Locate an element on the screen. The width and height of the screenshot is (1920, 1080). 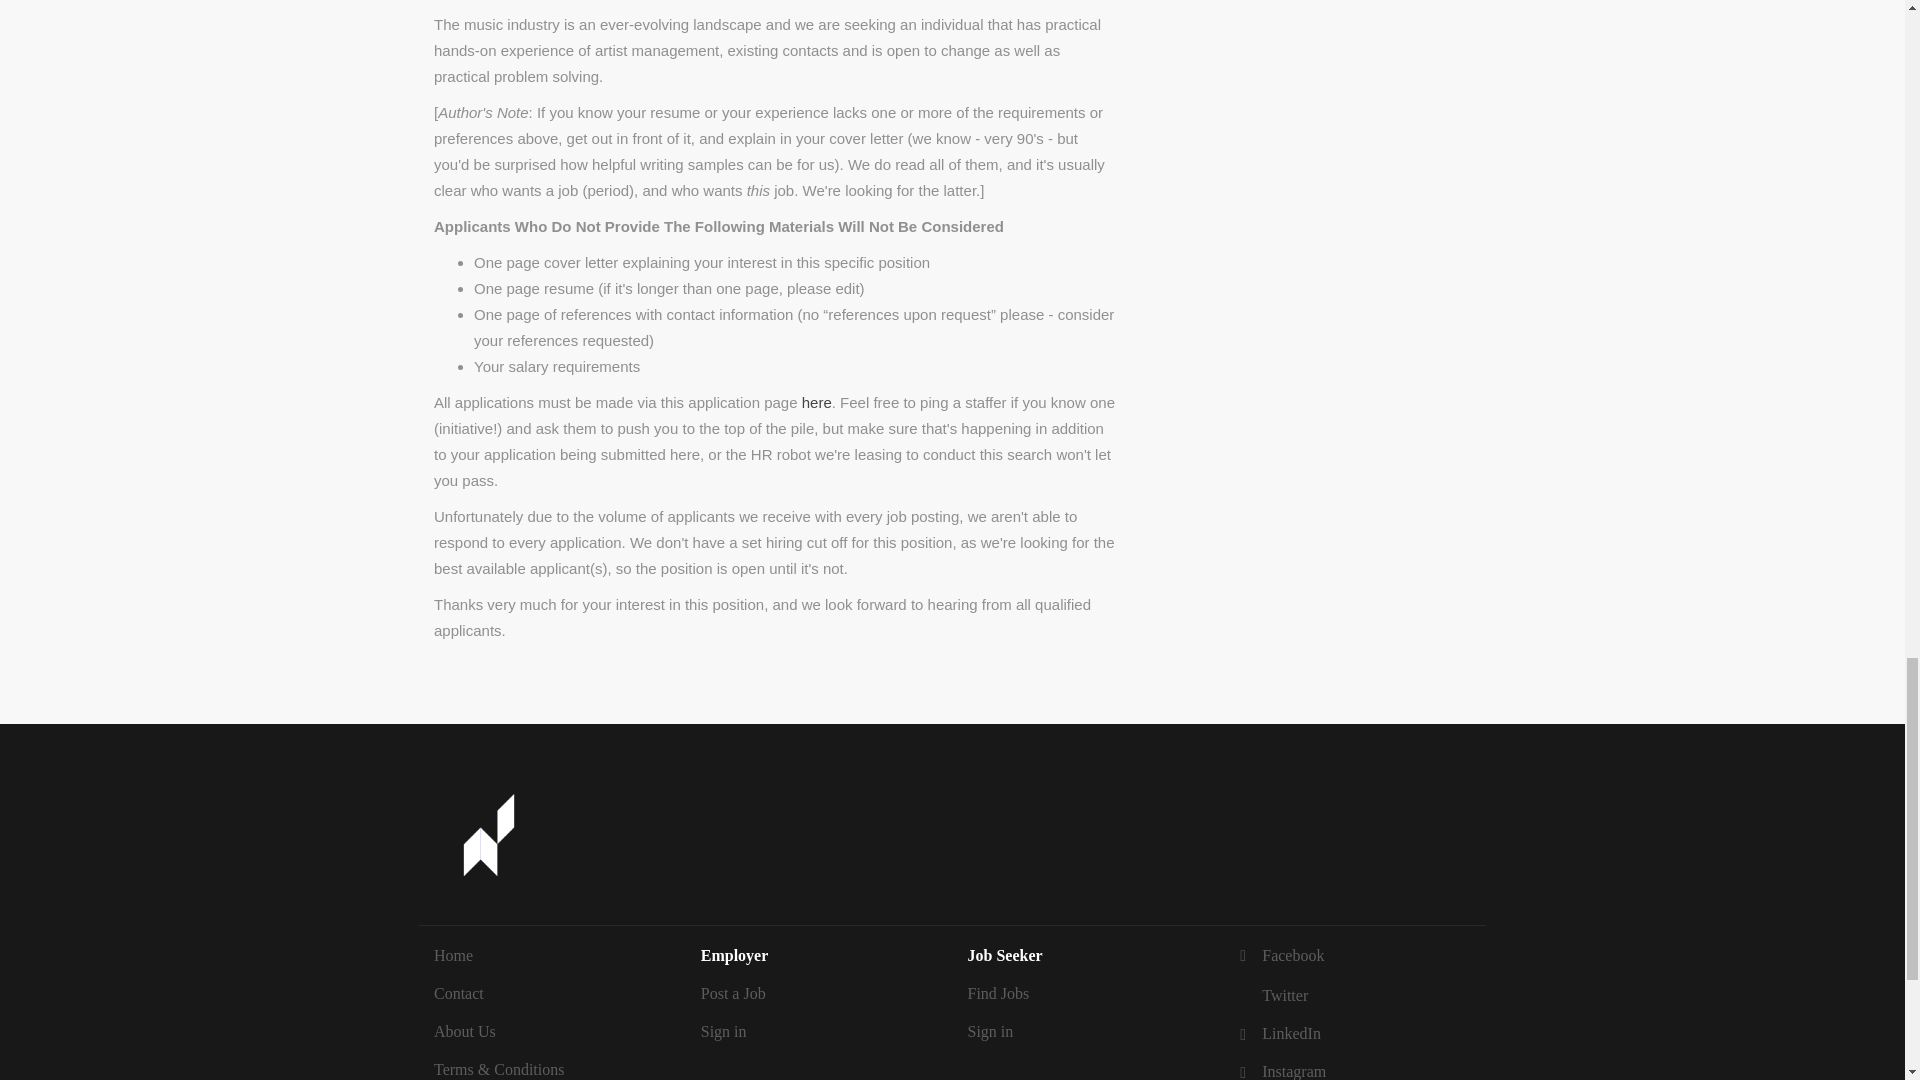
LinkedIn is located at coordinates (1277, 1033).